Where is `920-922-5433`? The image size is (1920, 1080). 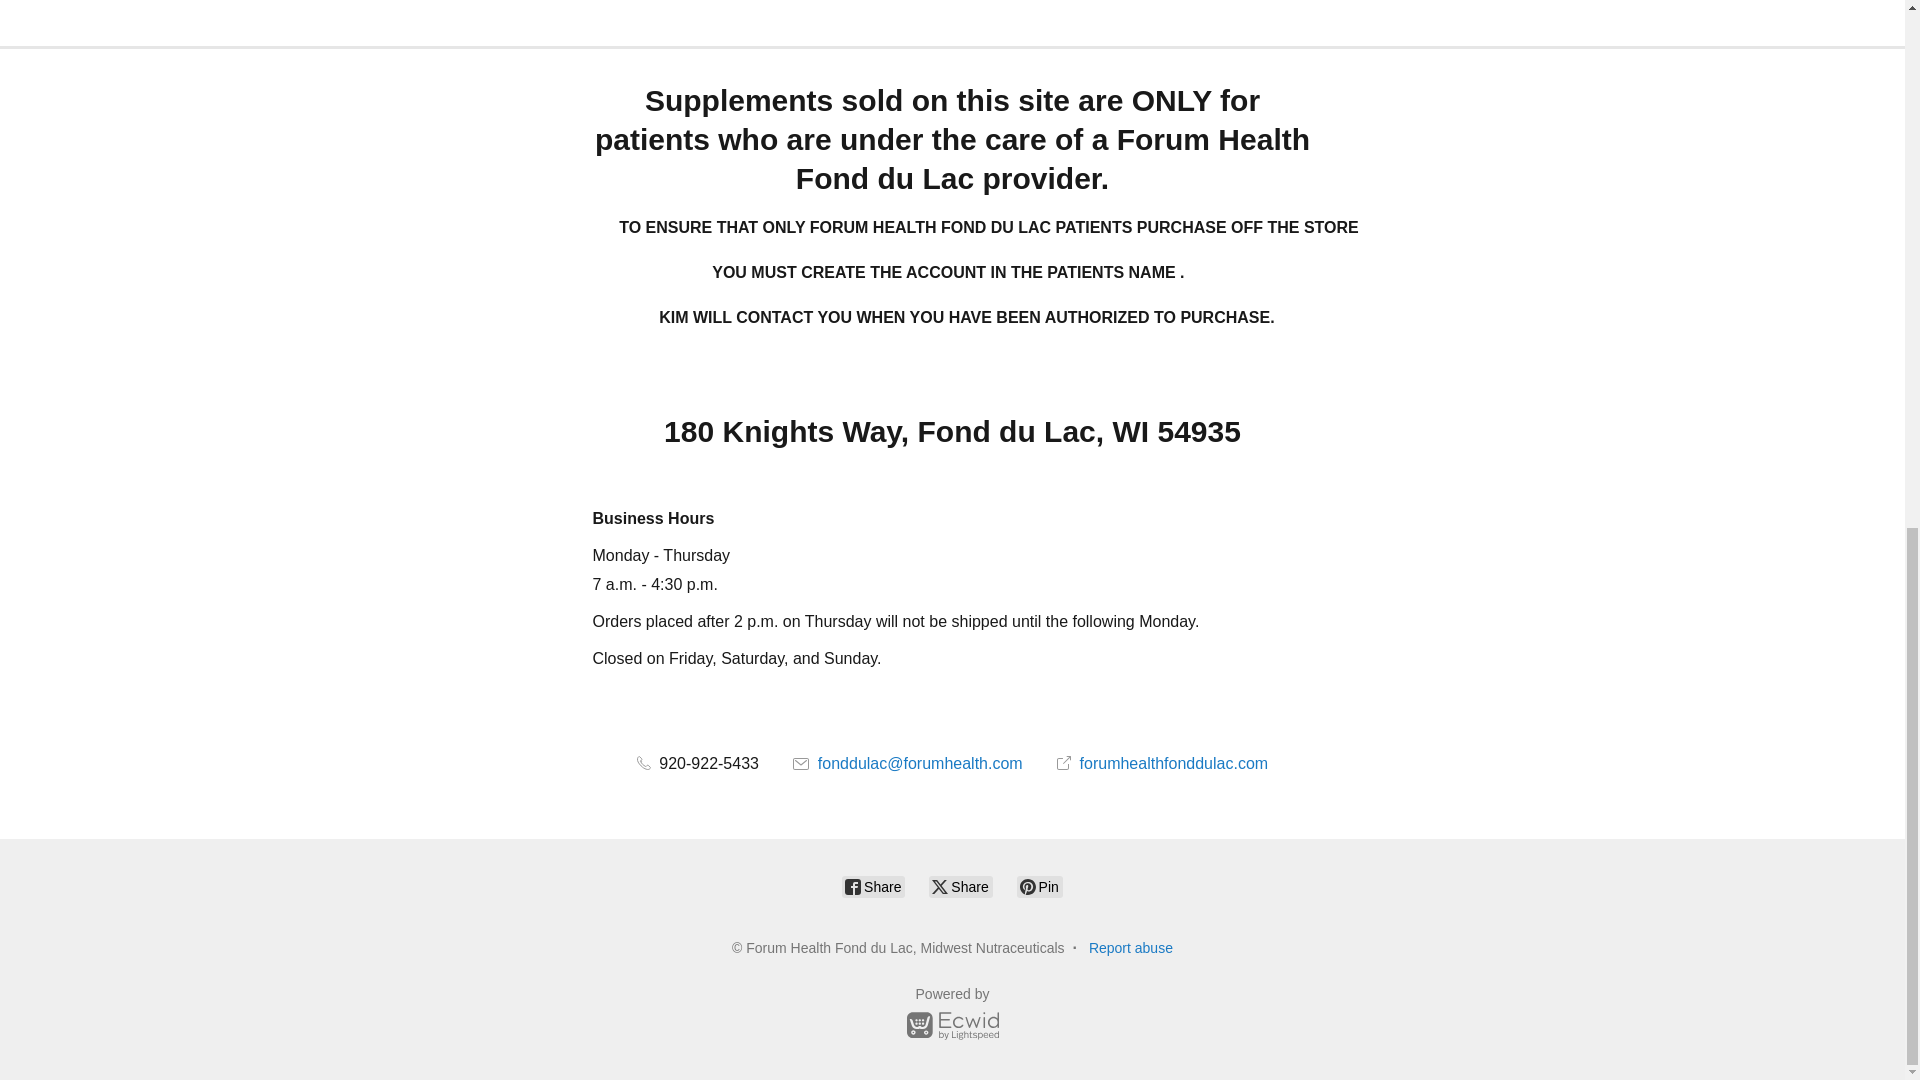
920-922-5433 is located at coordinates (698, 763).